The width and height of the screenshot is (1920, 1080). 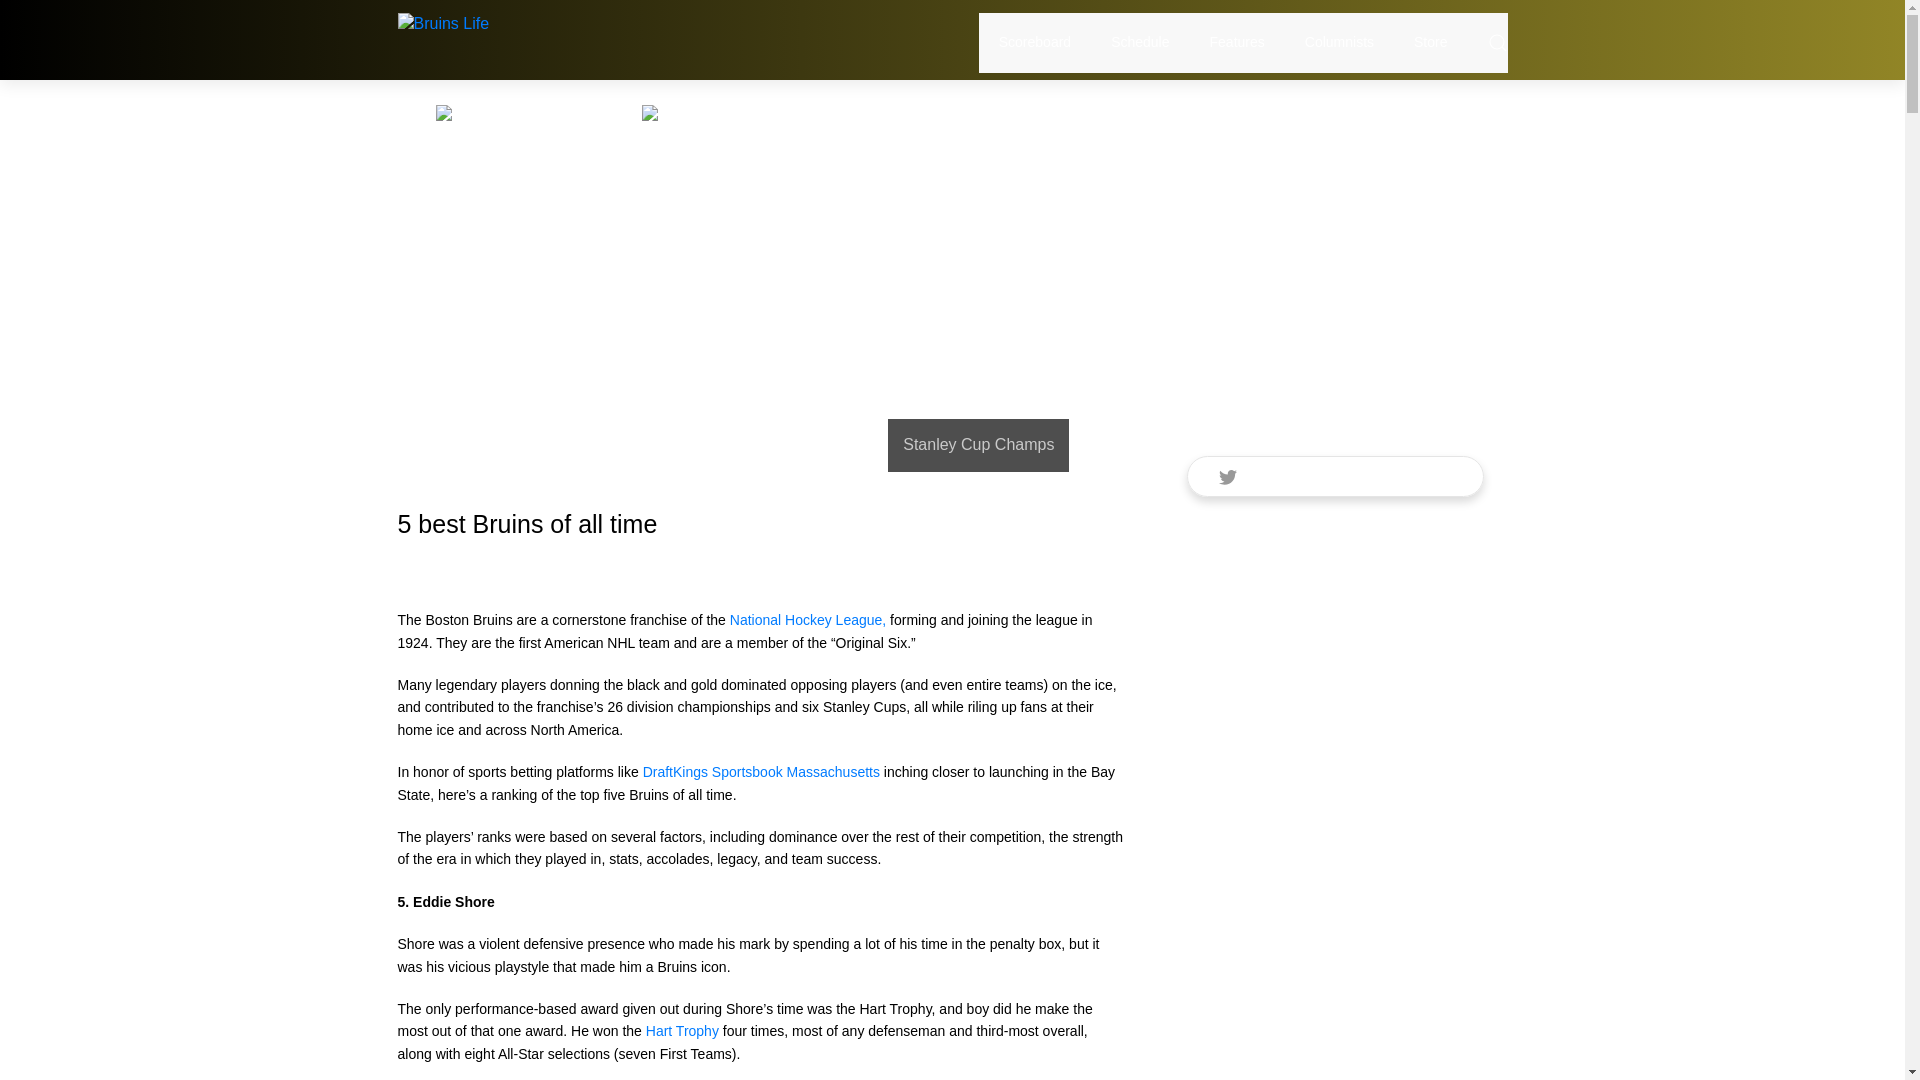 What do you see at coordinates (1140, 42) in the screenshot?
I see `Schedule` at bounding box center [1140, 42].